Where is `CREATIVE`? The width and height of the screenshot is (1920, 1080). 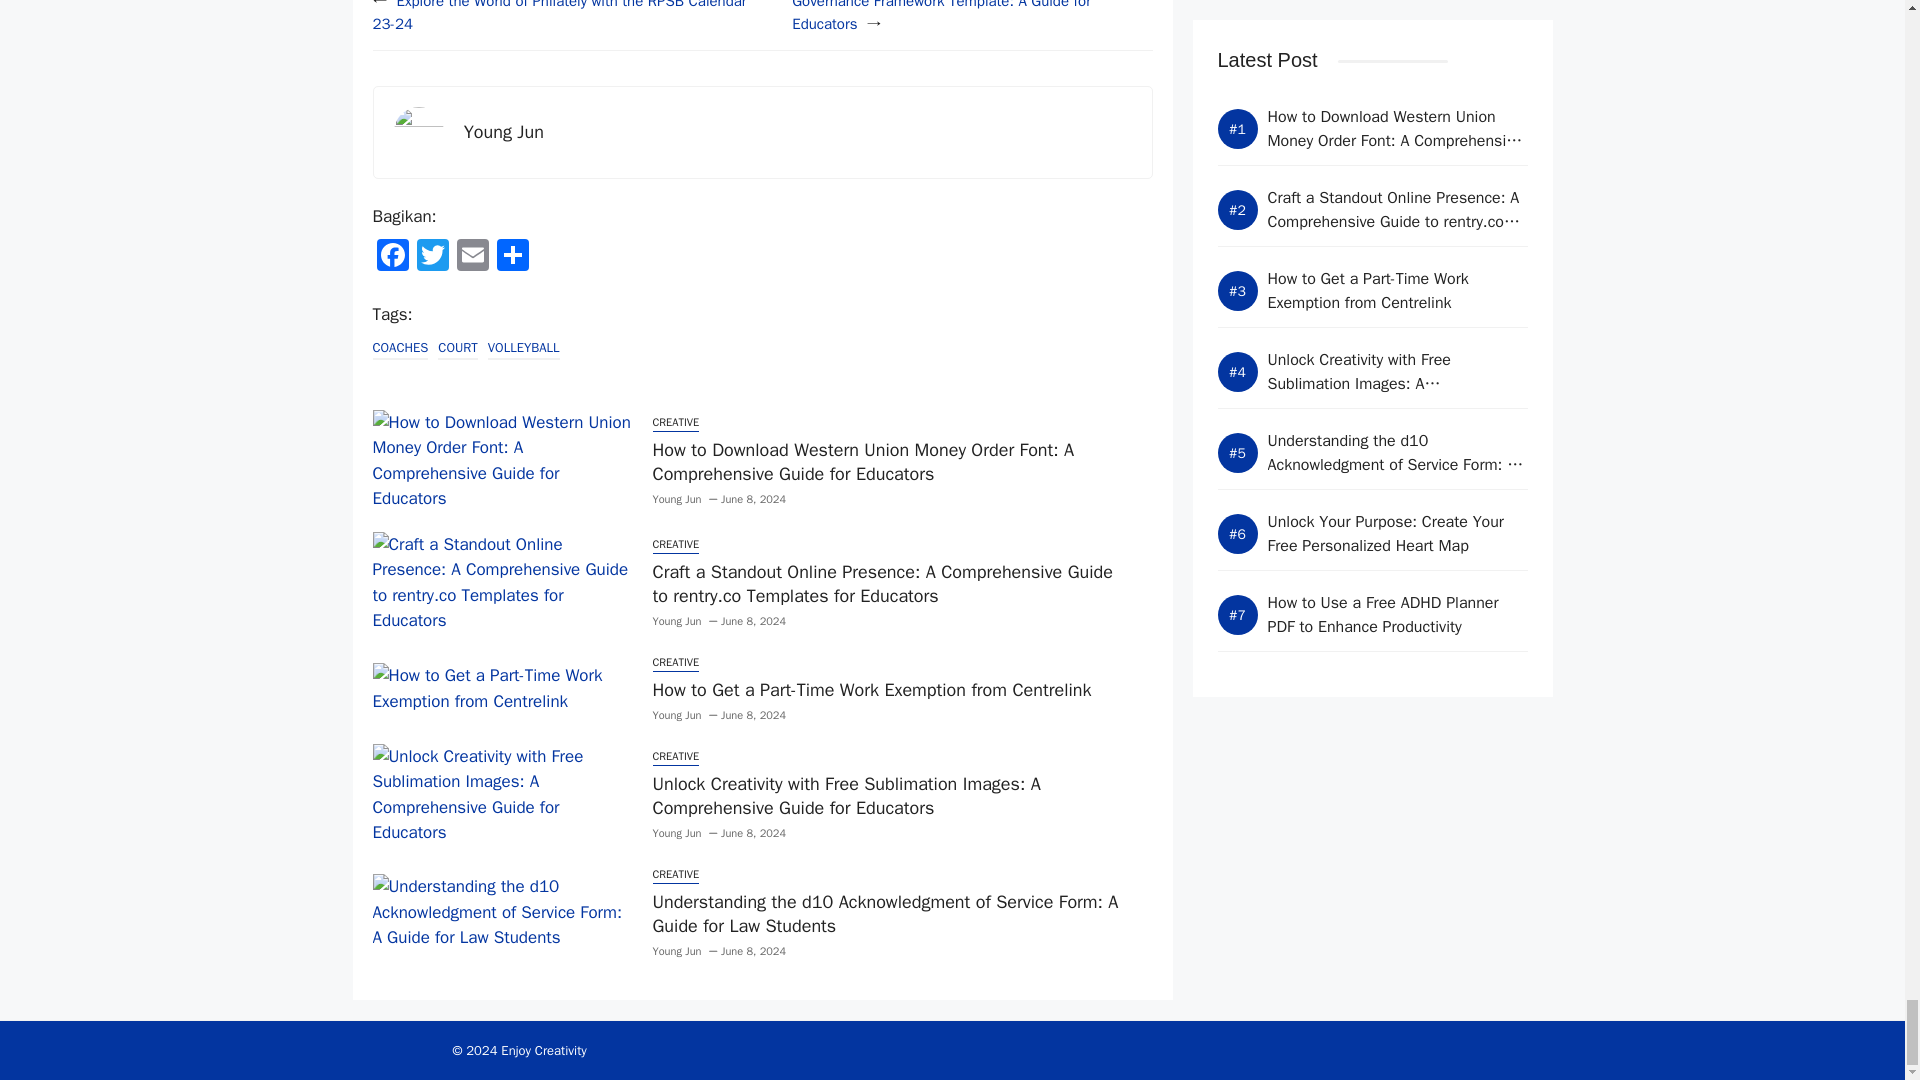
CREATIVE is located at coordinates (675, 423).